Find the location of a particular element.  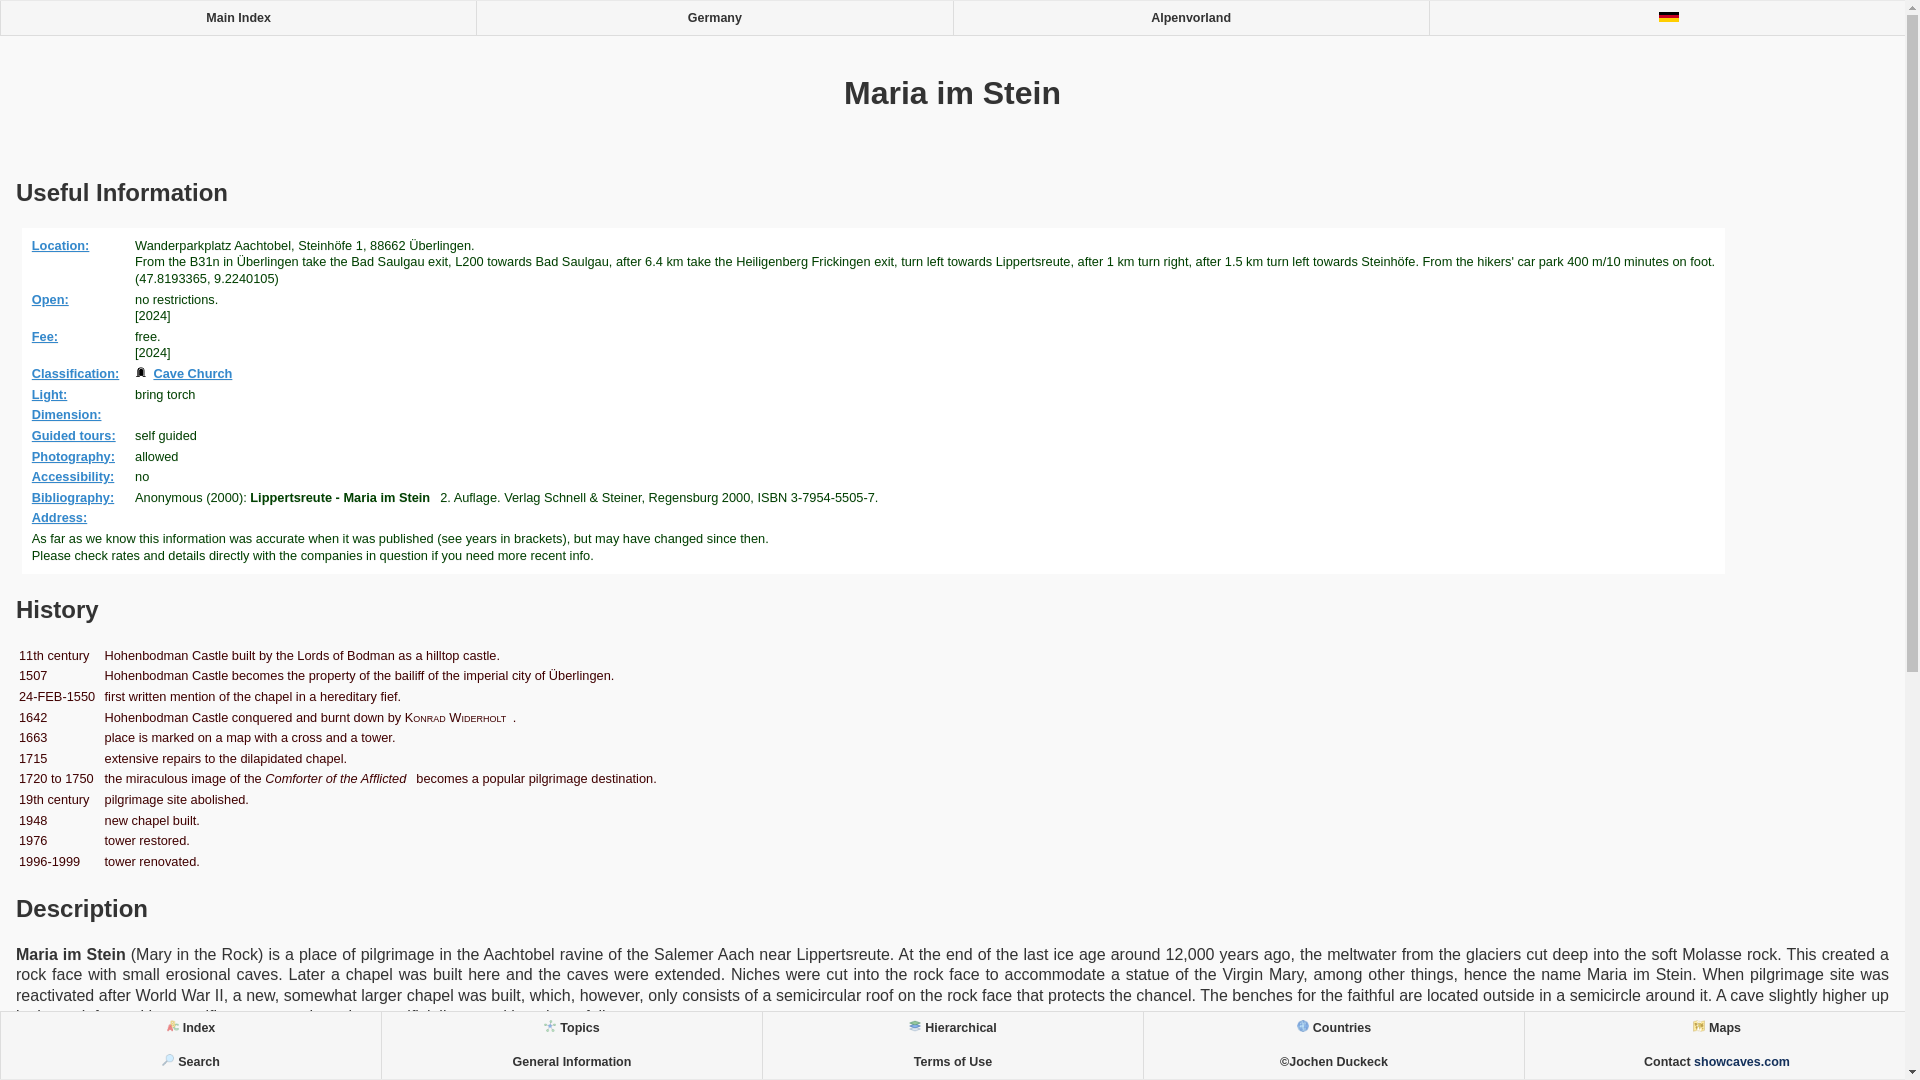

Main Index is located at coordinates (238, 18).